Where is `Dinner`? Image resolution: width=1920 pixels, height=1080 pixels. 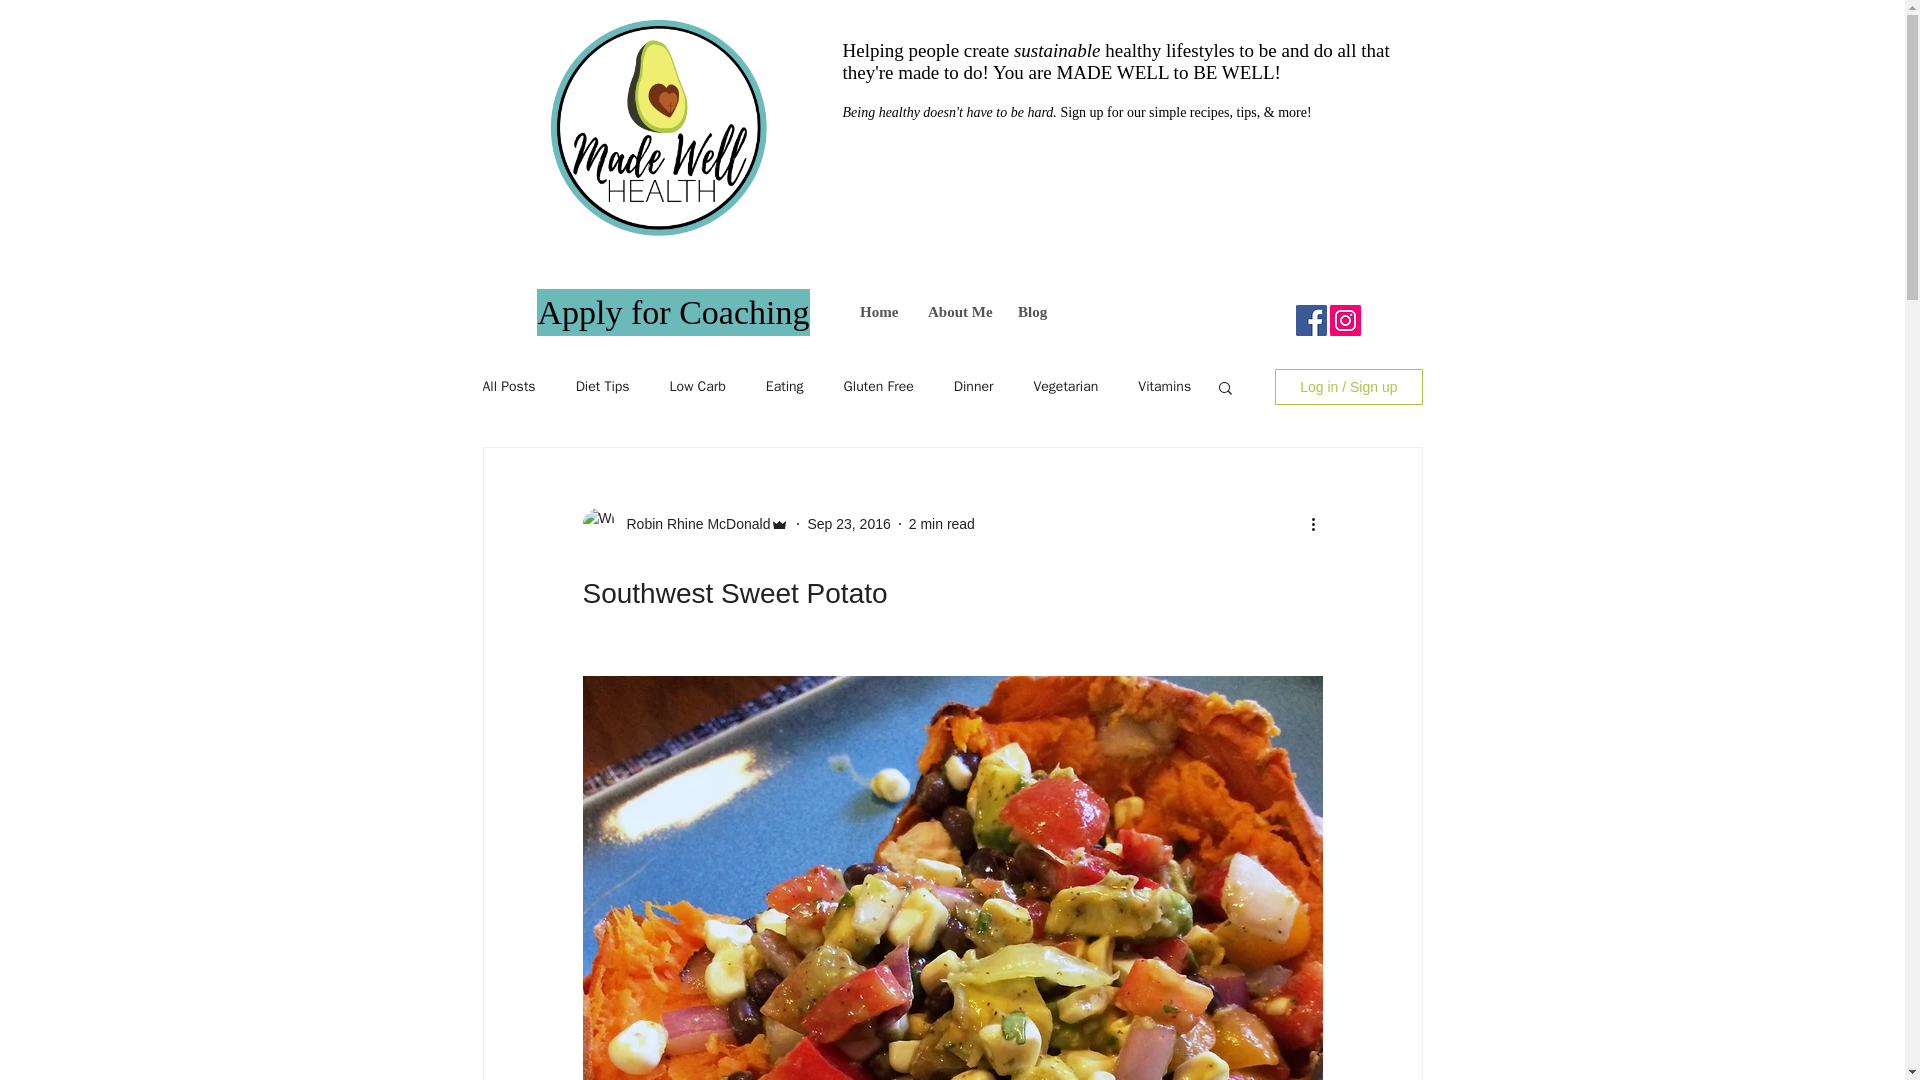 Dinner is located at coordinates (974, 387).